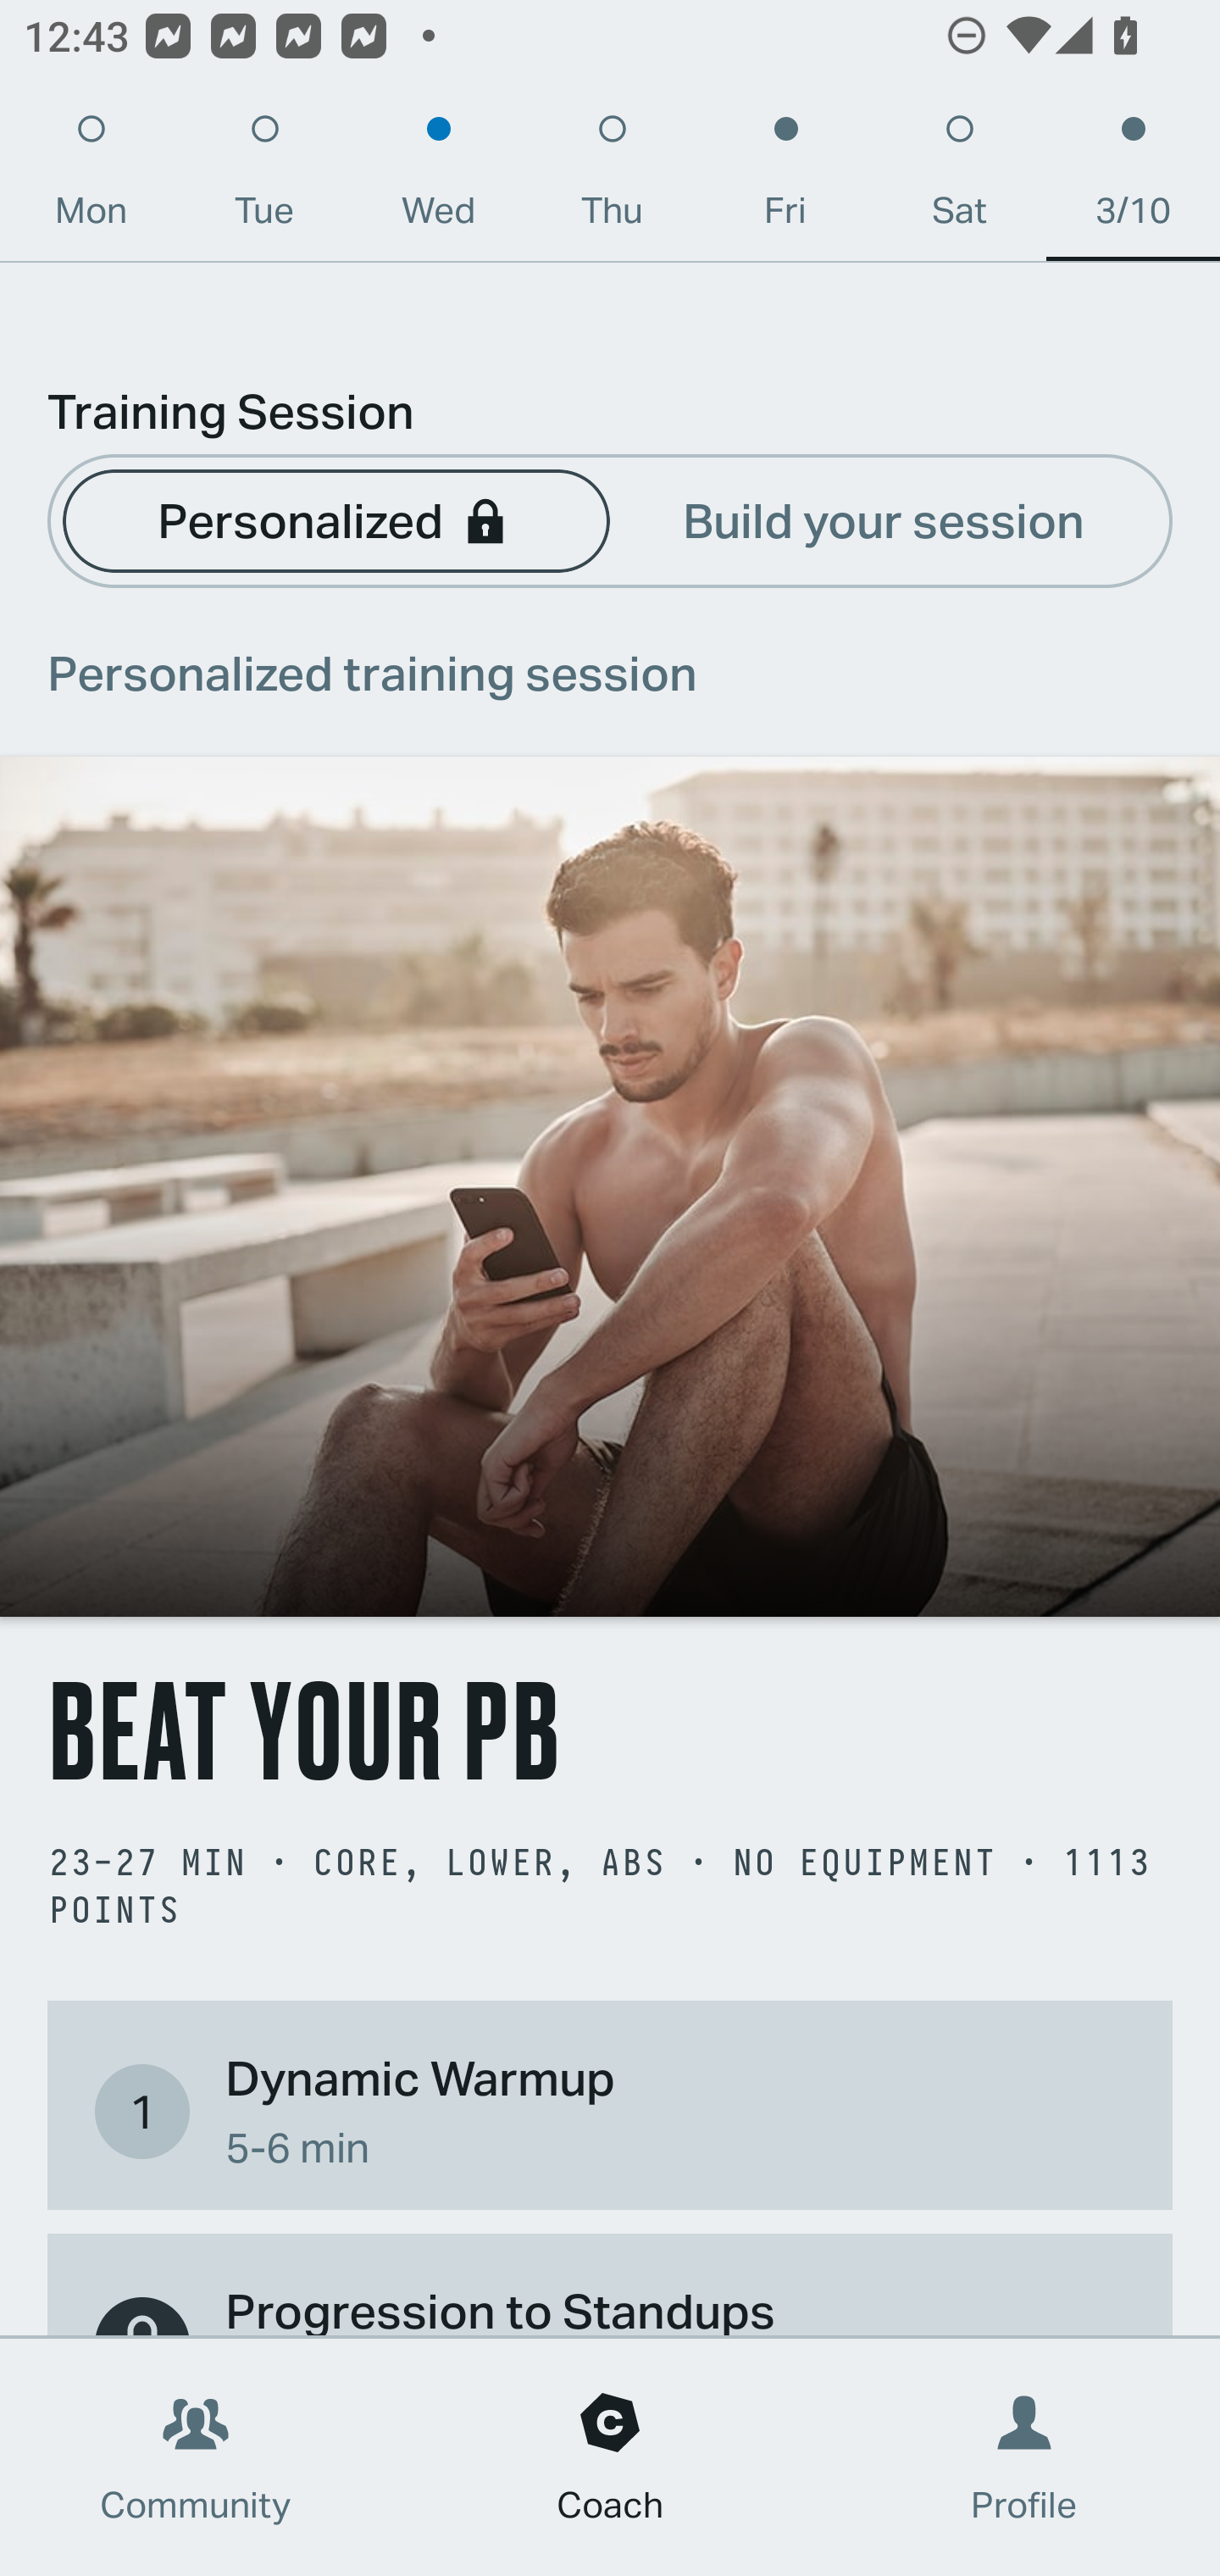 This screenshot has height=2576, width=1220. Describe the element at coordinates (91, 178) in the screenshot. I see `Mon` at that location.